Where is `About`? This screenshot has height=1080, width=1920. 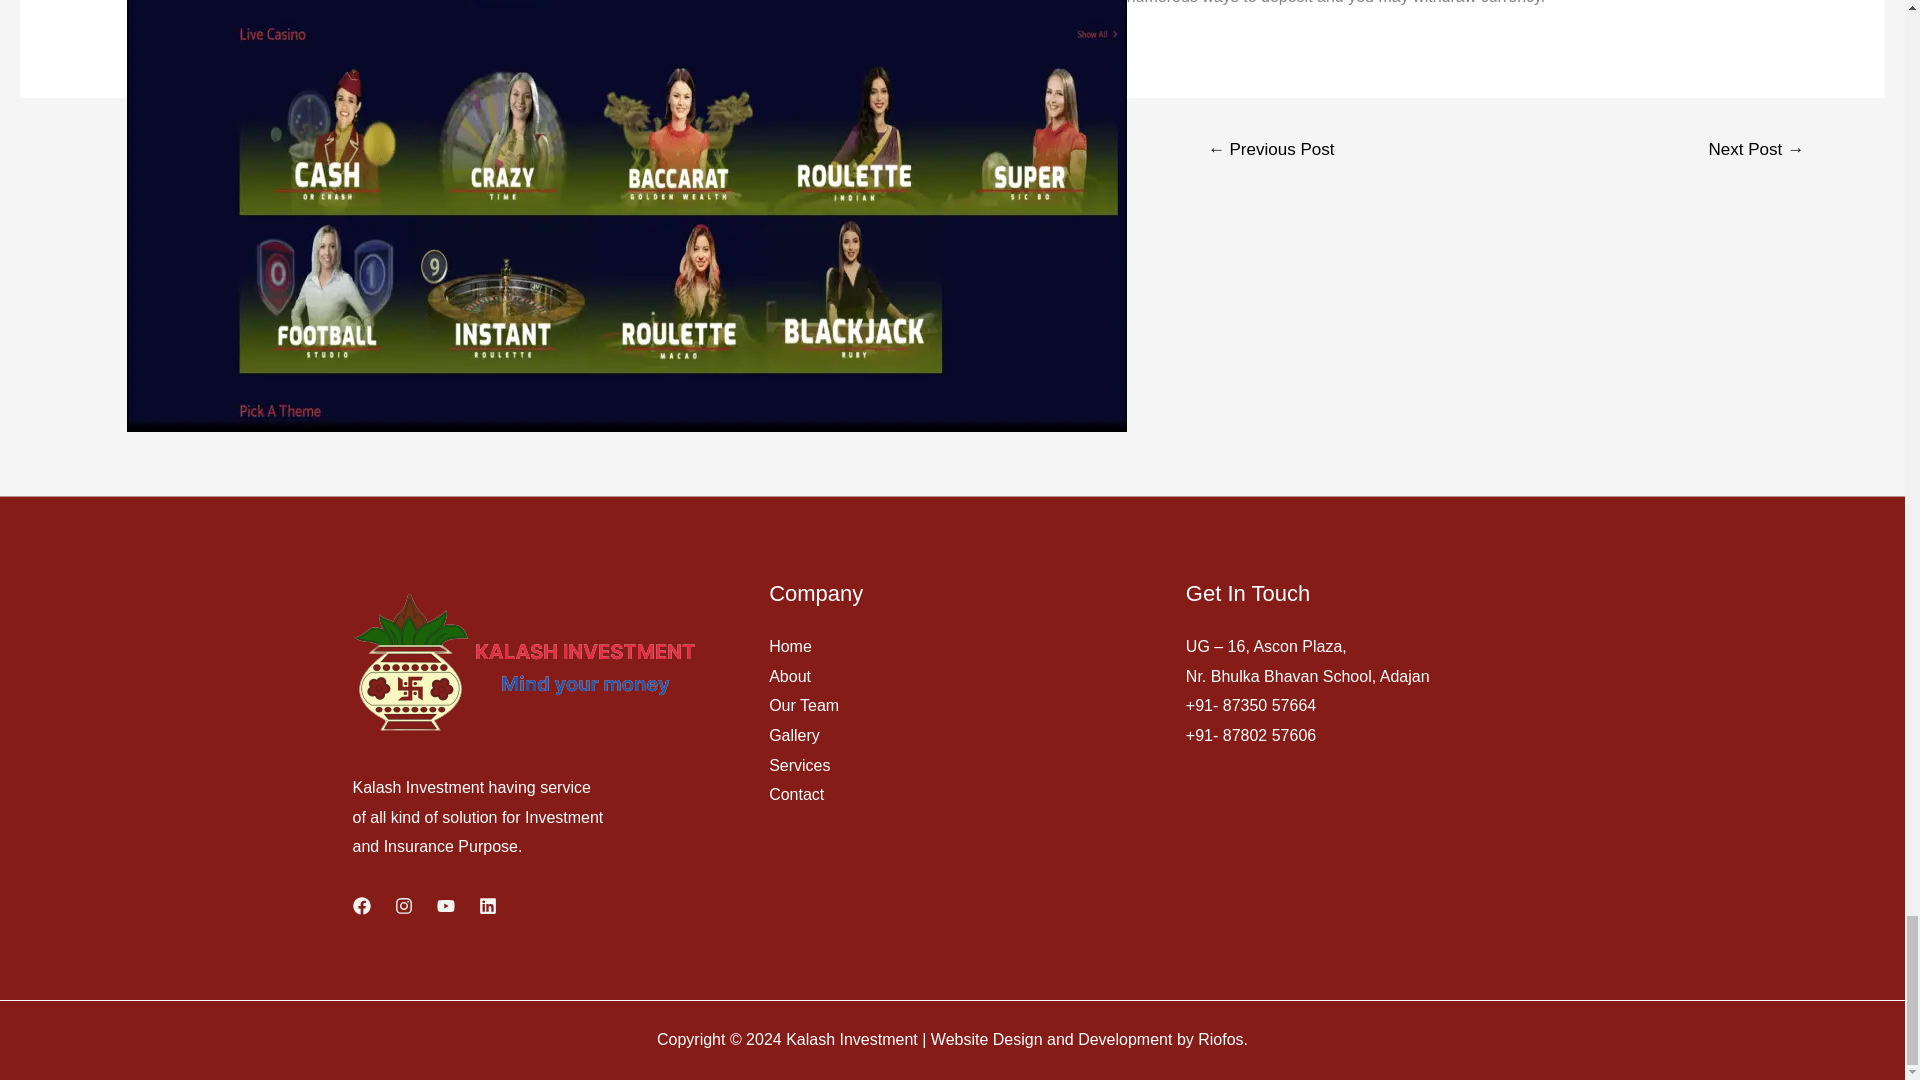
About is located at coordinates (790, 676).